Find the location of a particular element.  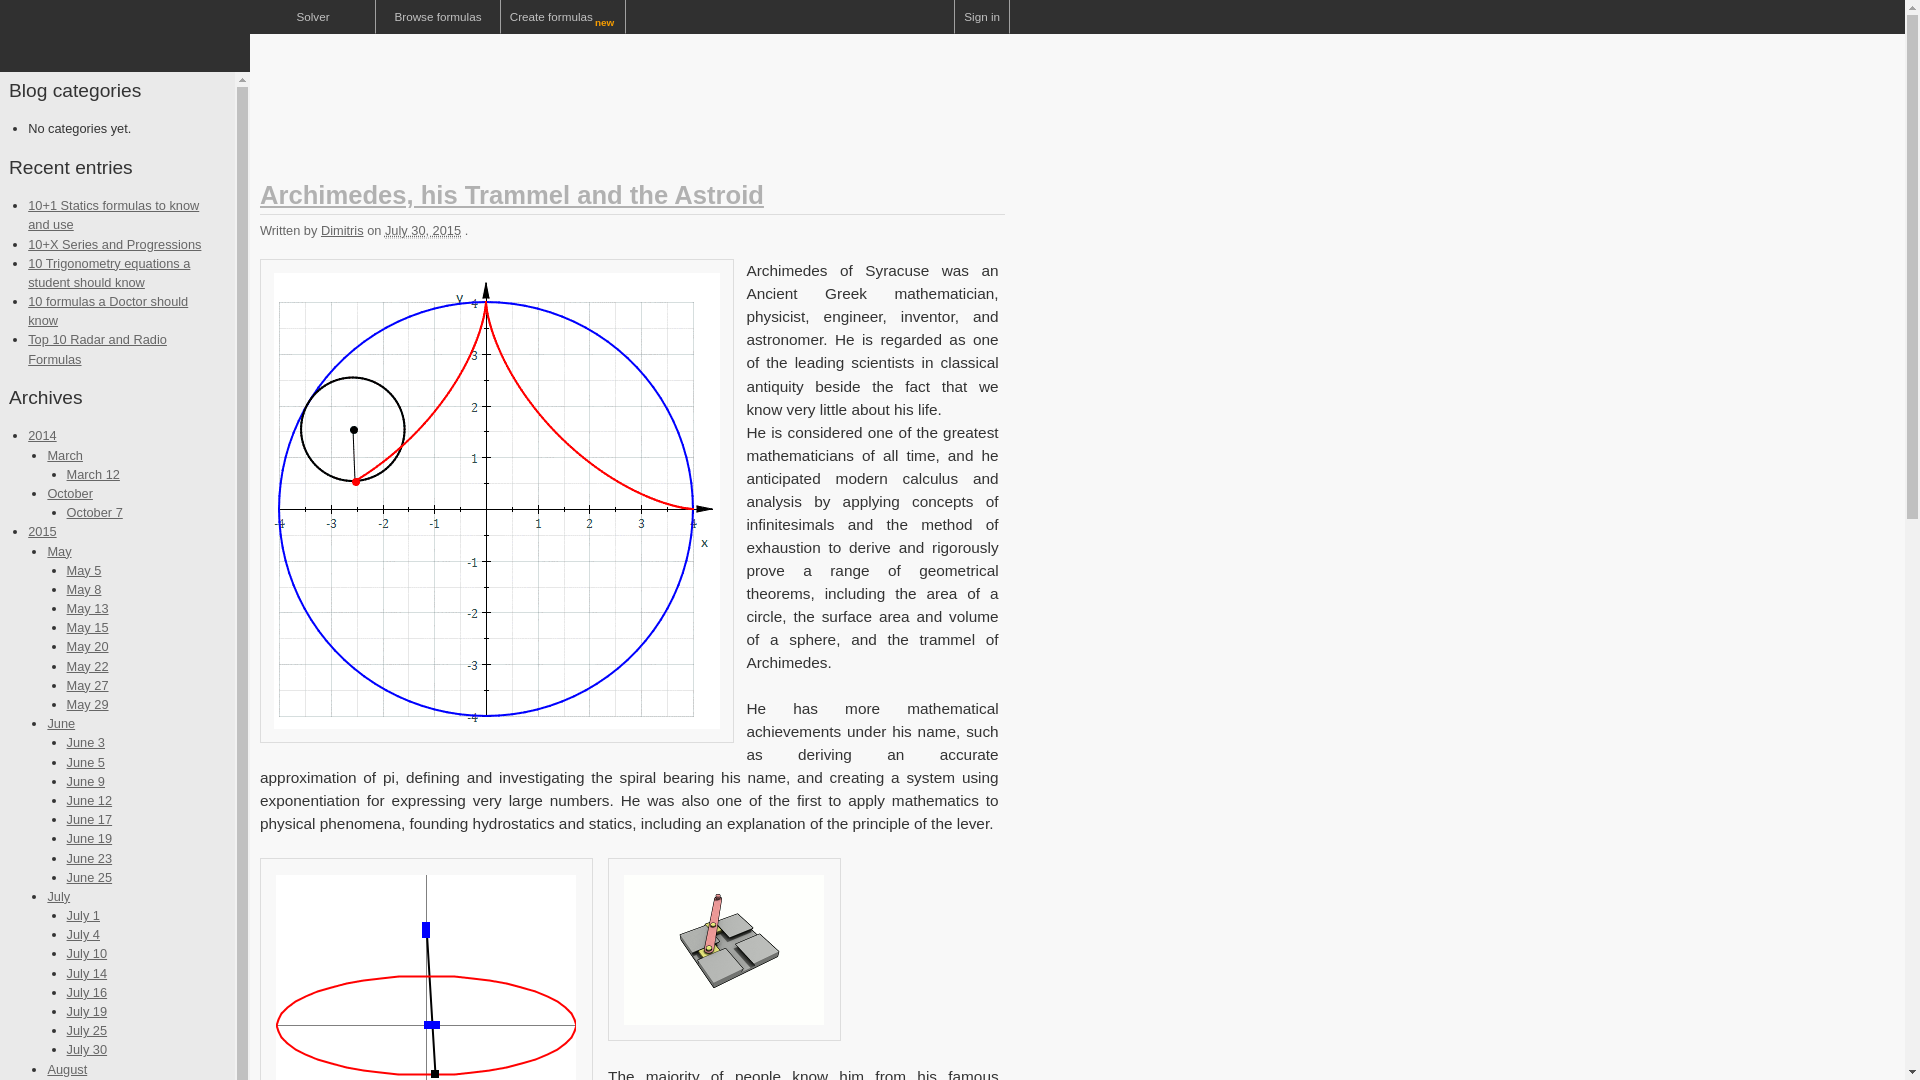

10 Trigonometry equations a student should know is located at coordinates (109, 272).